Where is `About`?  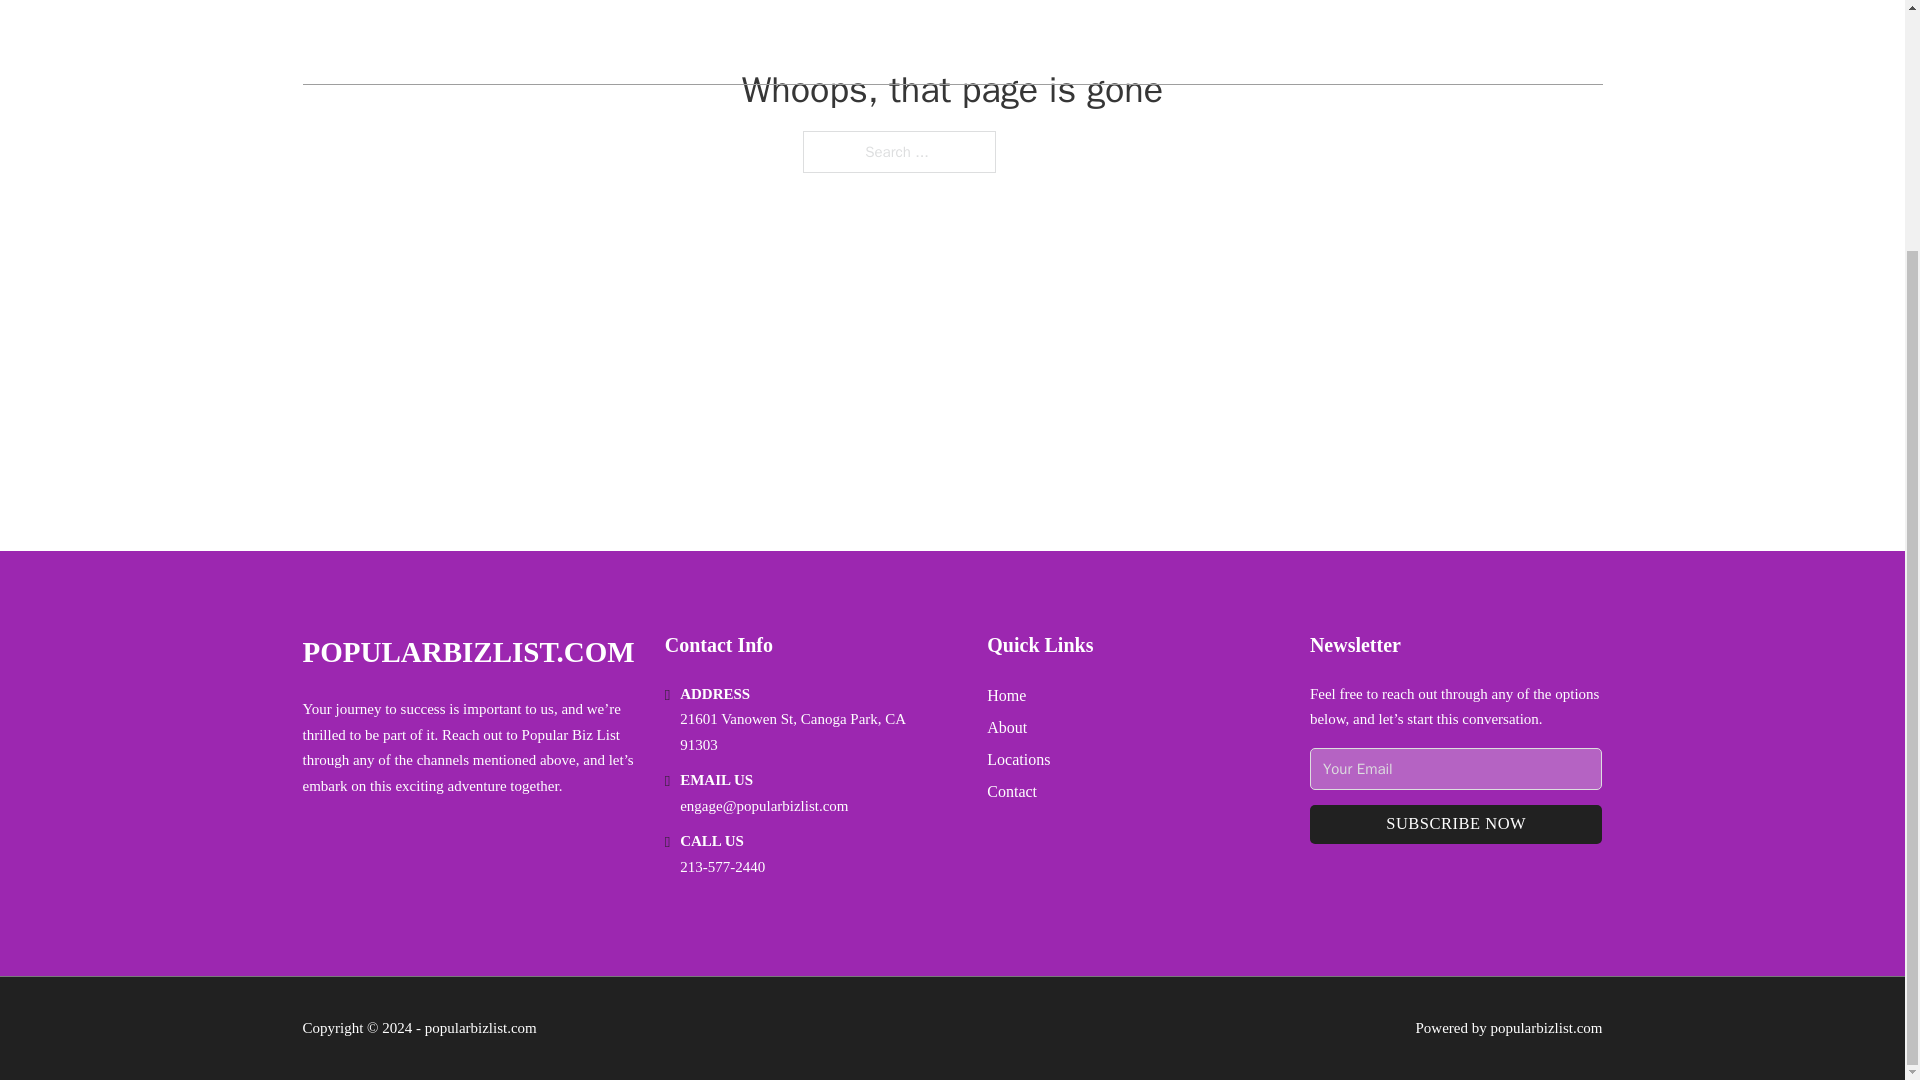
About is located at coordinates (1006, 726).